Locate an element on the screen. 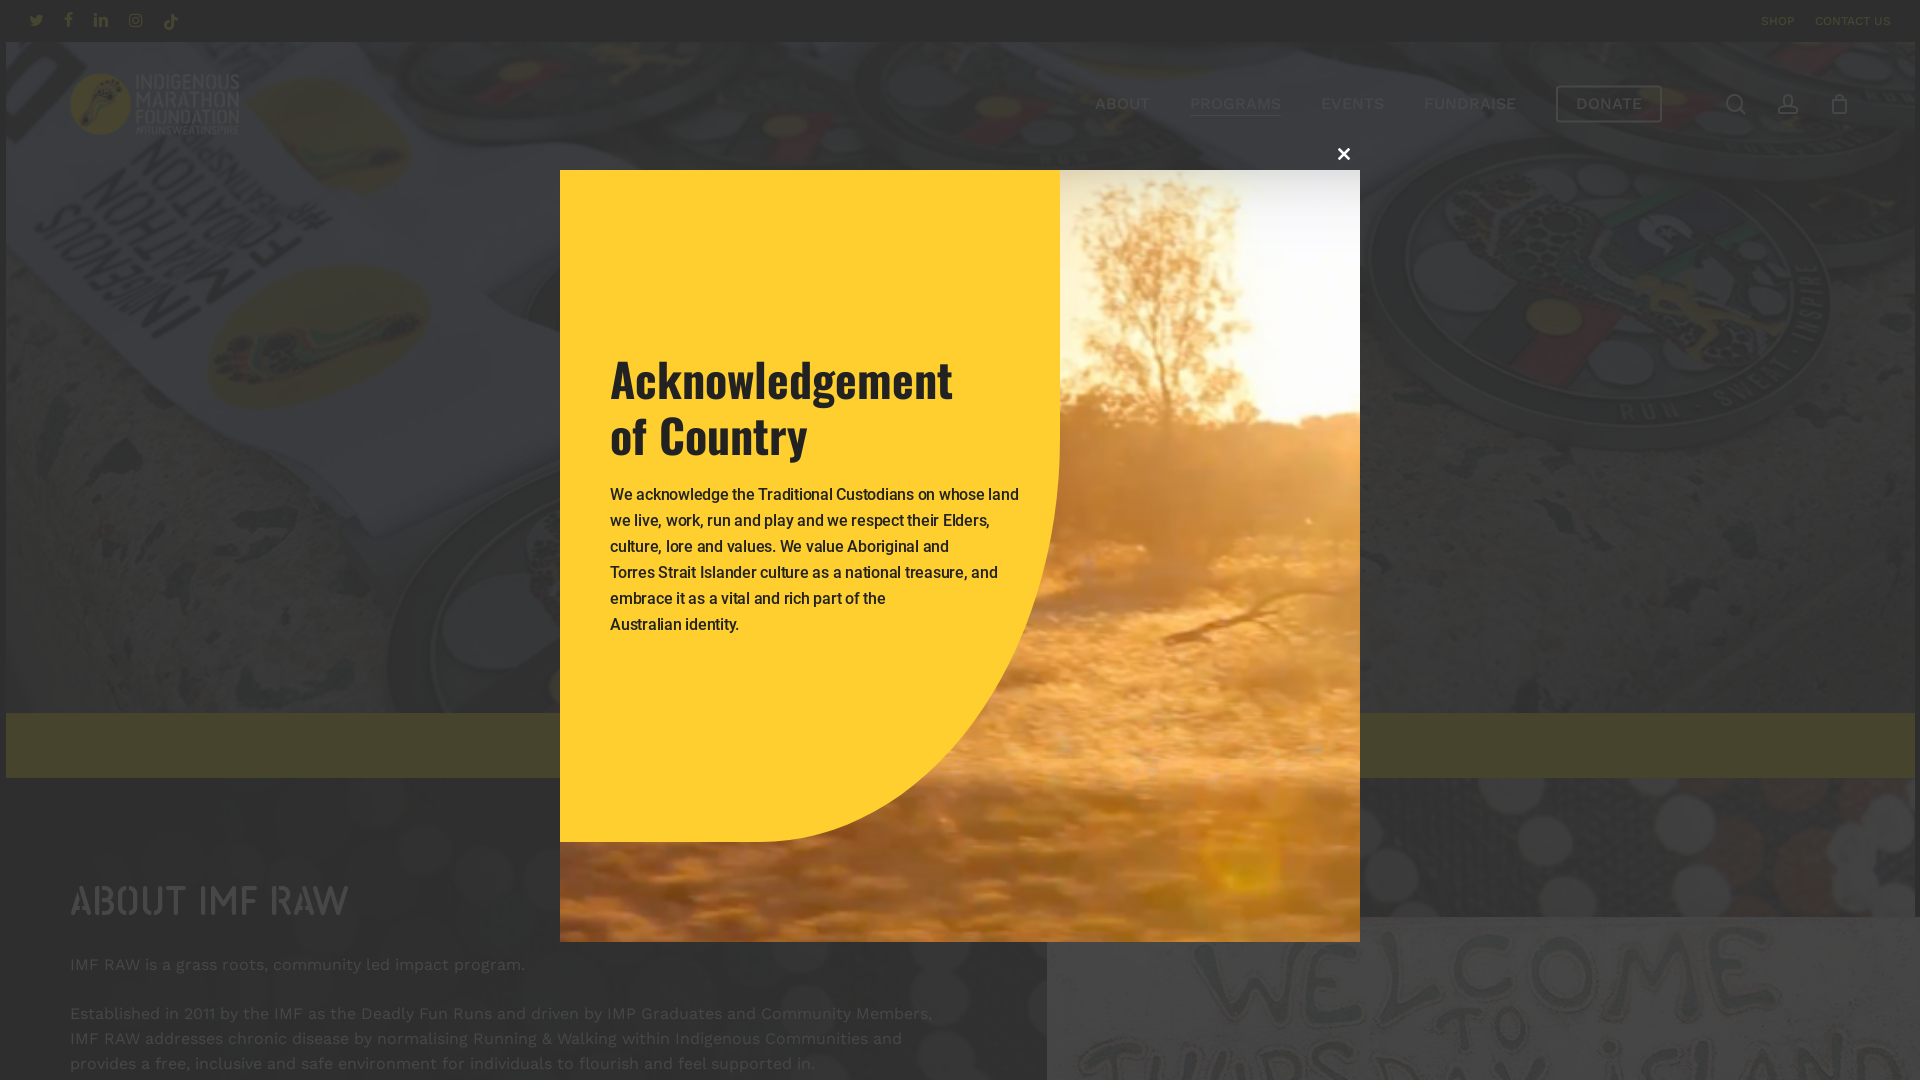 This screenshot has width=1920, height=1080. account is located at coordinates (1788, 104).